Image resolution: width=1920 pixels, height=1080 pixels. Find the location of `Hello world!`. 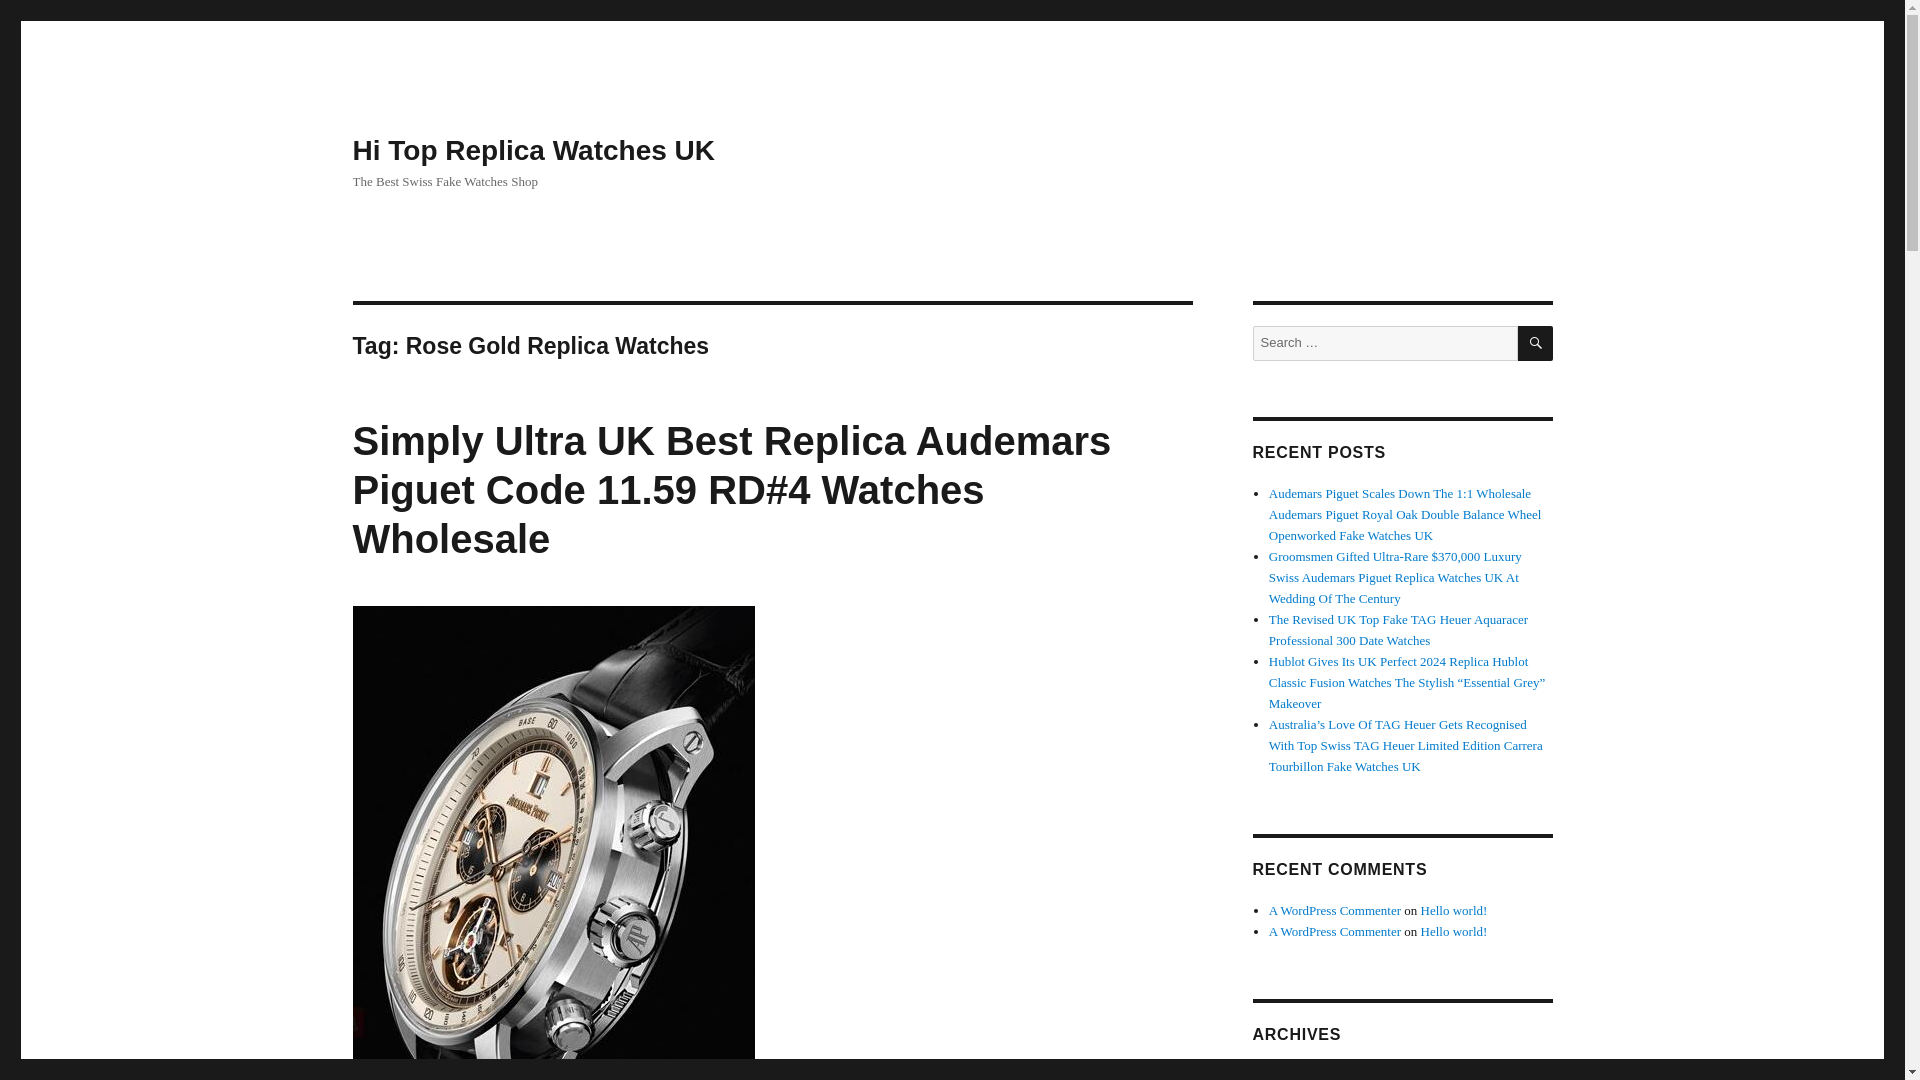

Hello world! is located at coordinates (1454, 931).